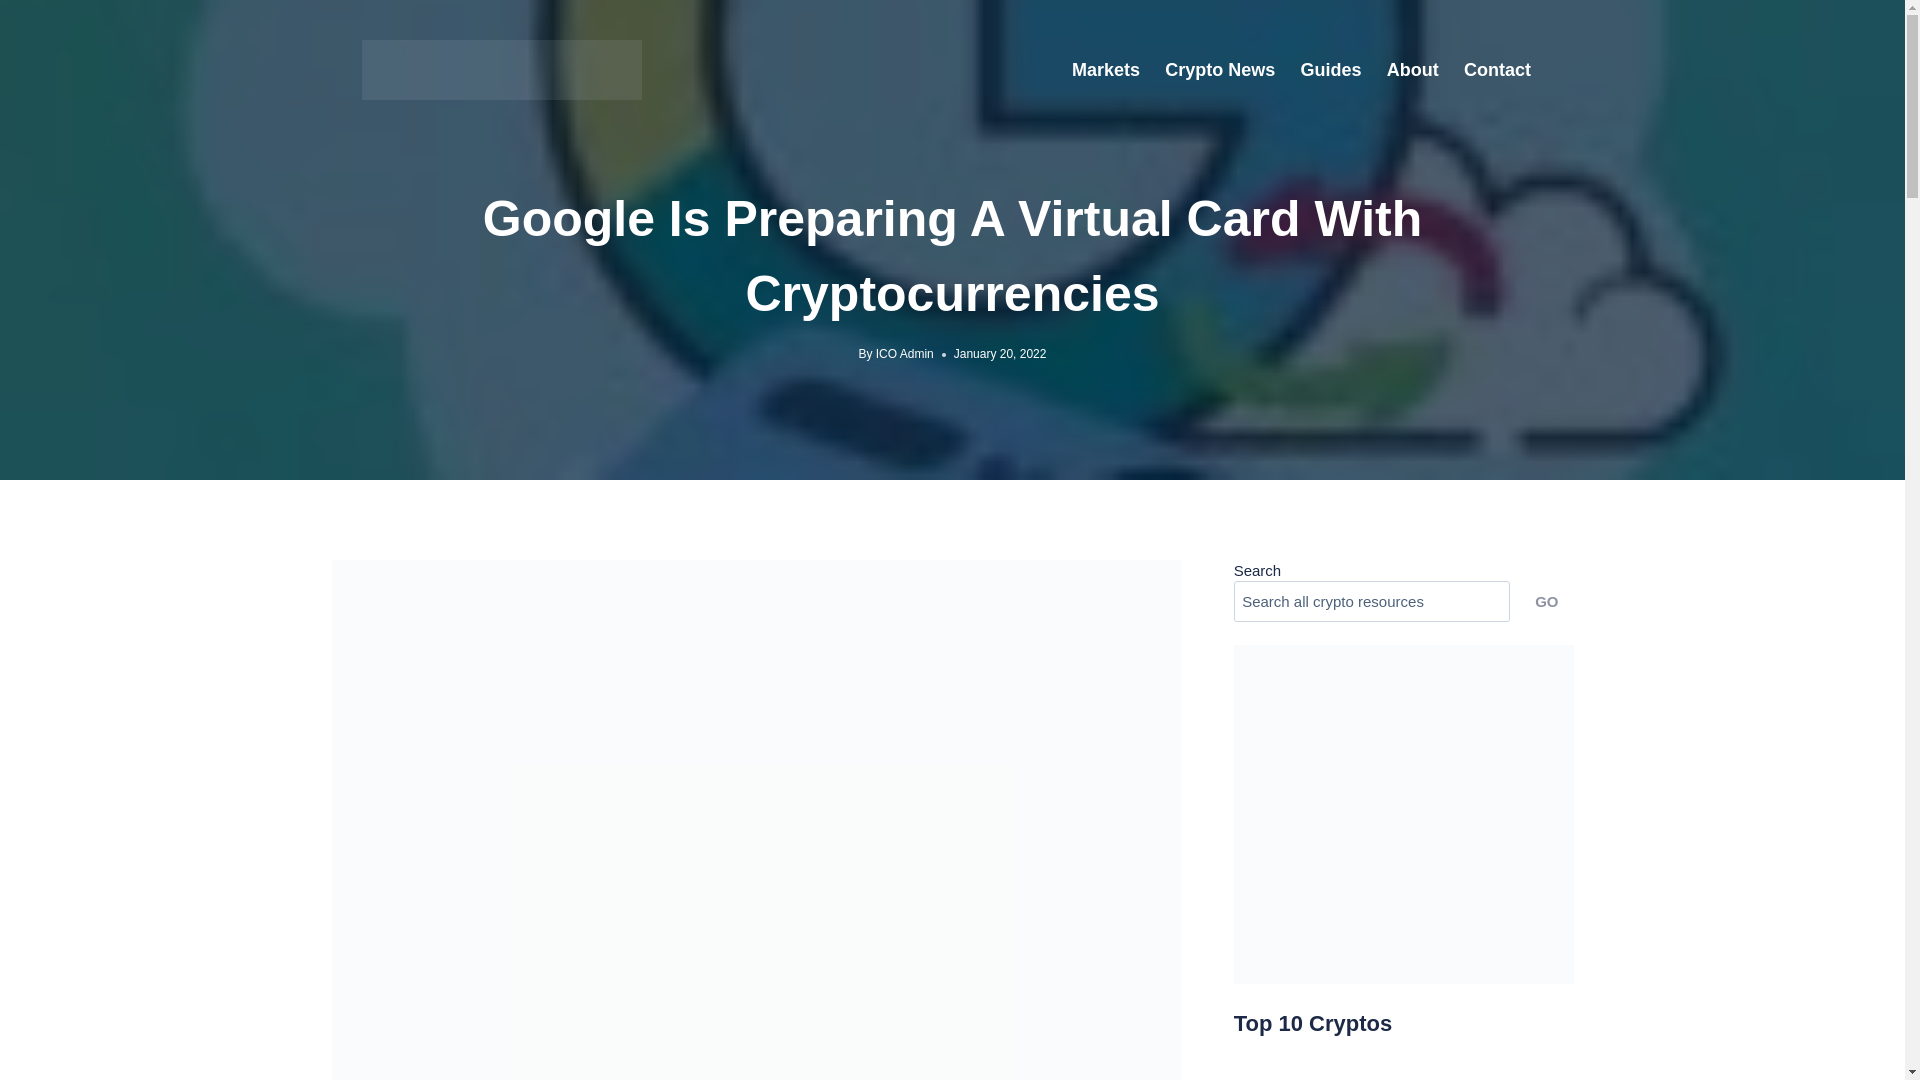  What do you see at coordinates (1220, 69) in the screenshot?
I see `Crypto News` at bounding box center [1220, 69].